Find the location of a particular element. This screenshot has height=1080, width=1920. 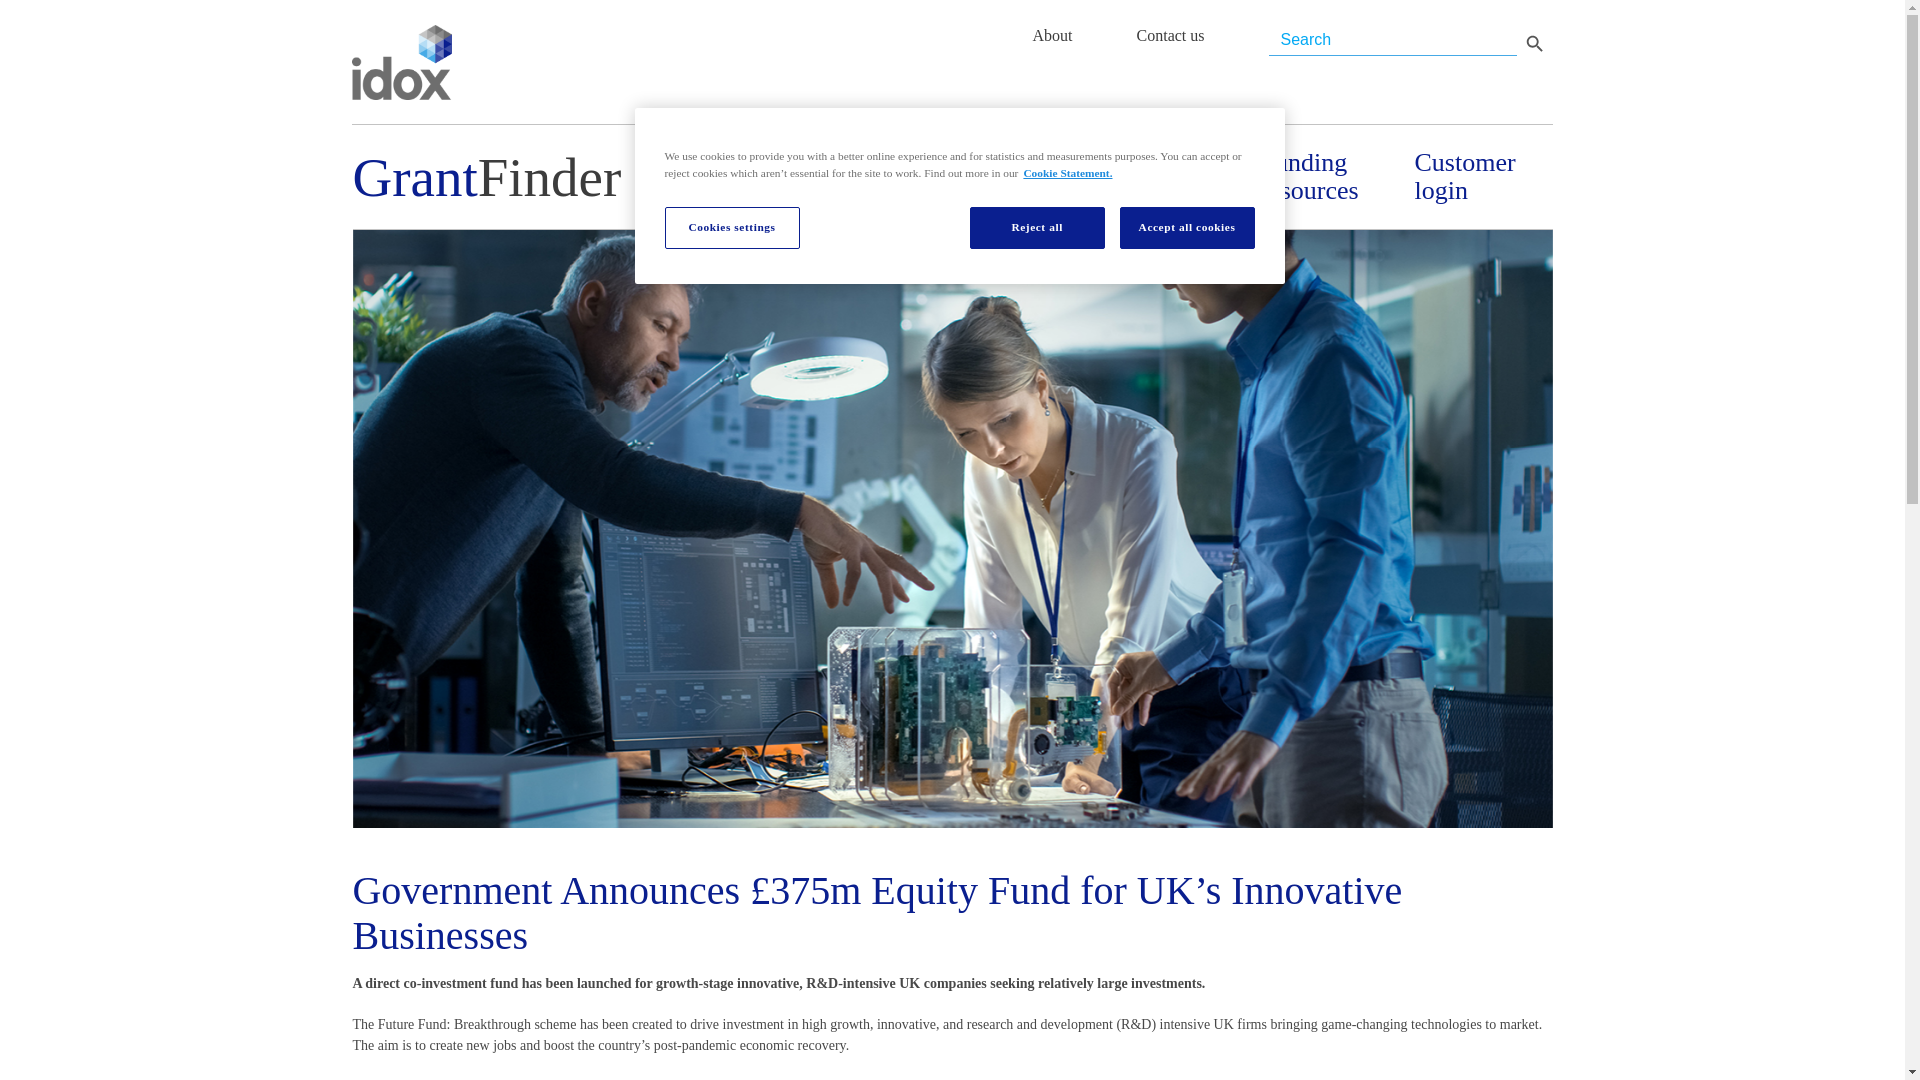

Funding resources is located at coordinates (1328, 177).